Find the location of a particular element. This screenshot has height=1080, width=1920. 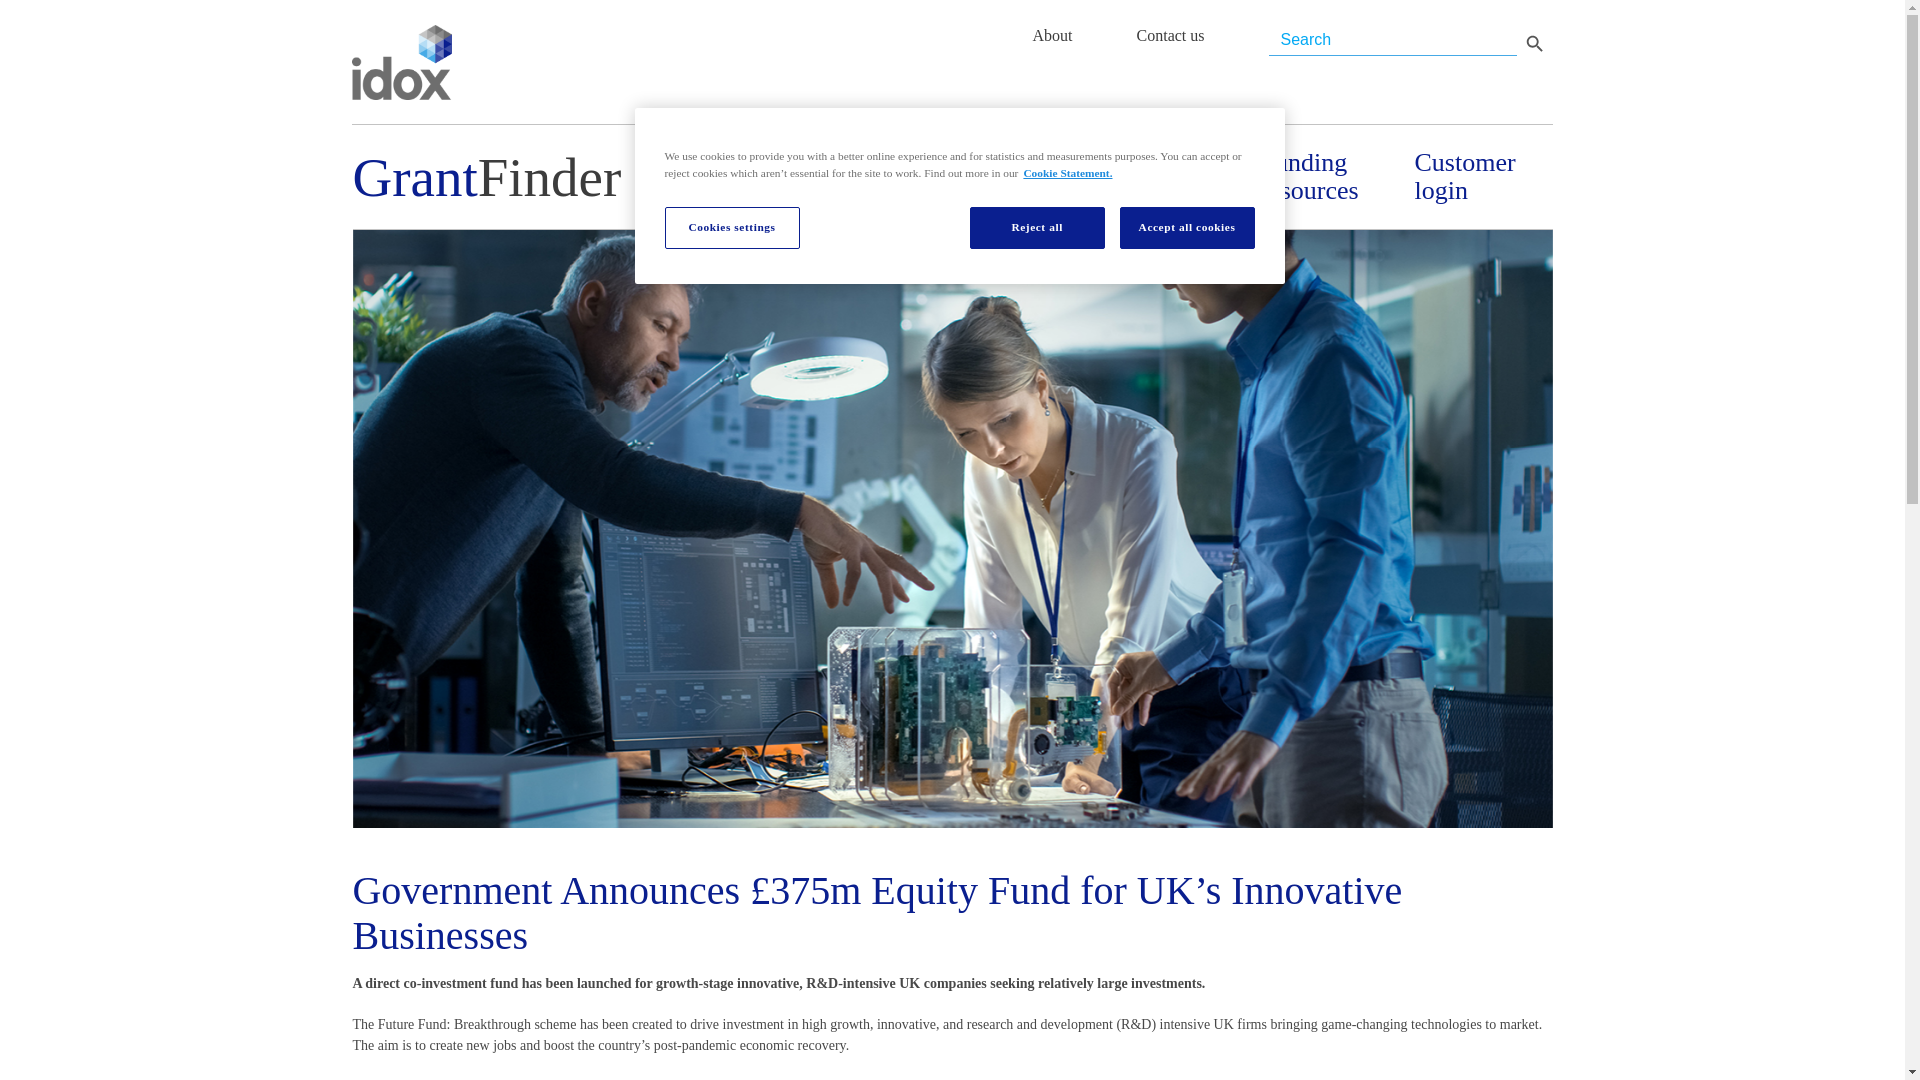

Funding resources is located at coordinates (1328, 177).